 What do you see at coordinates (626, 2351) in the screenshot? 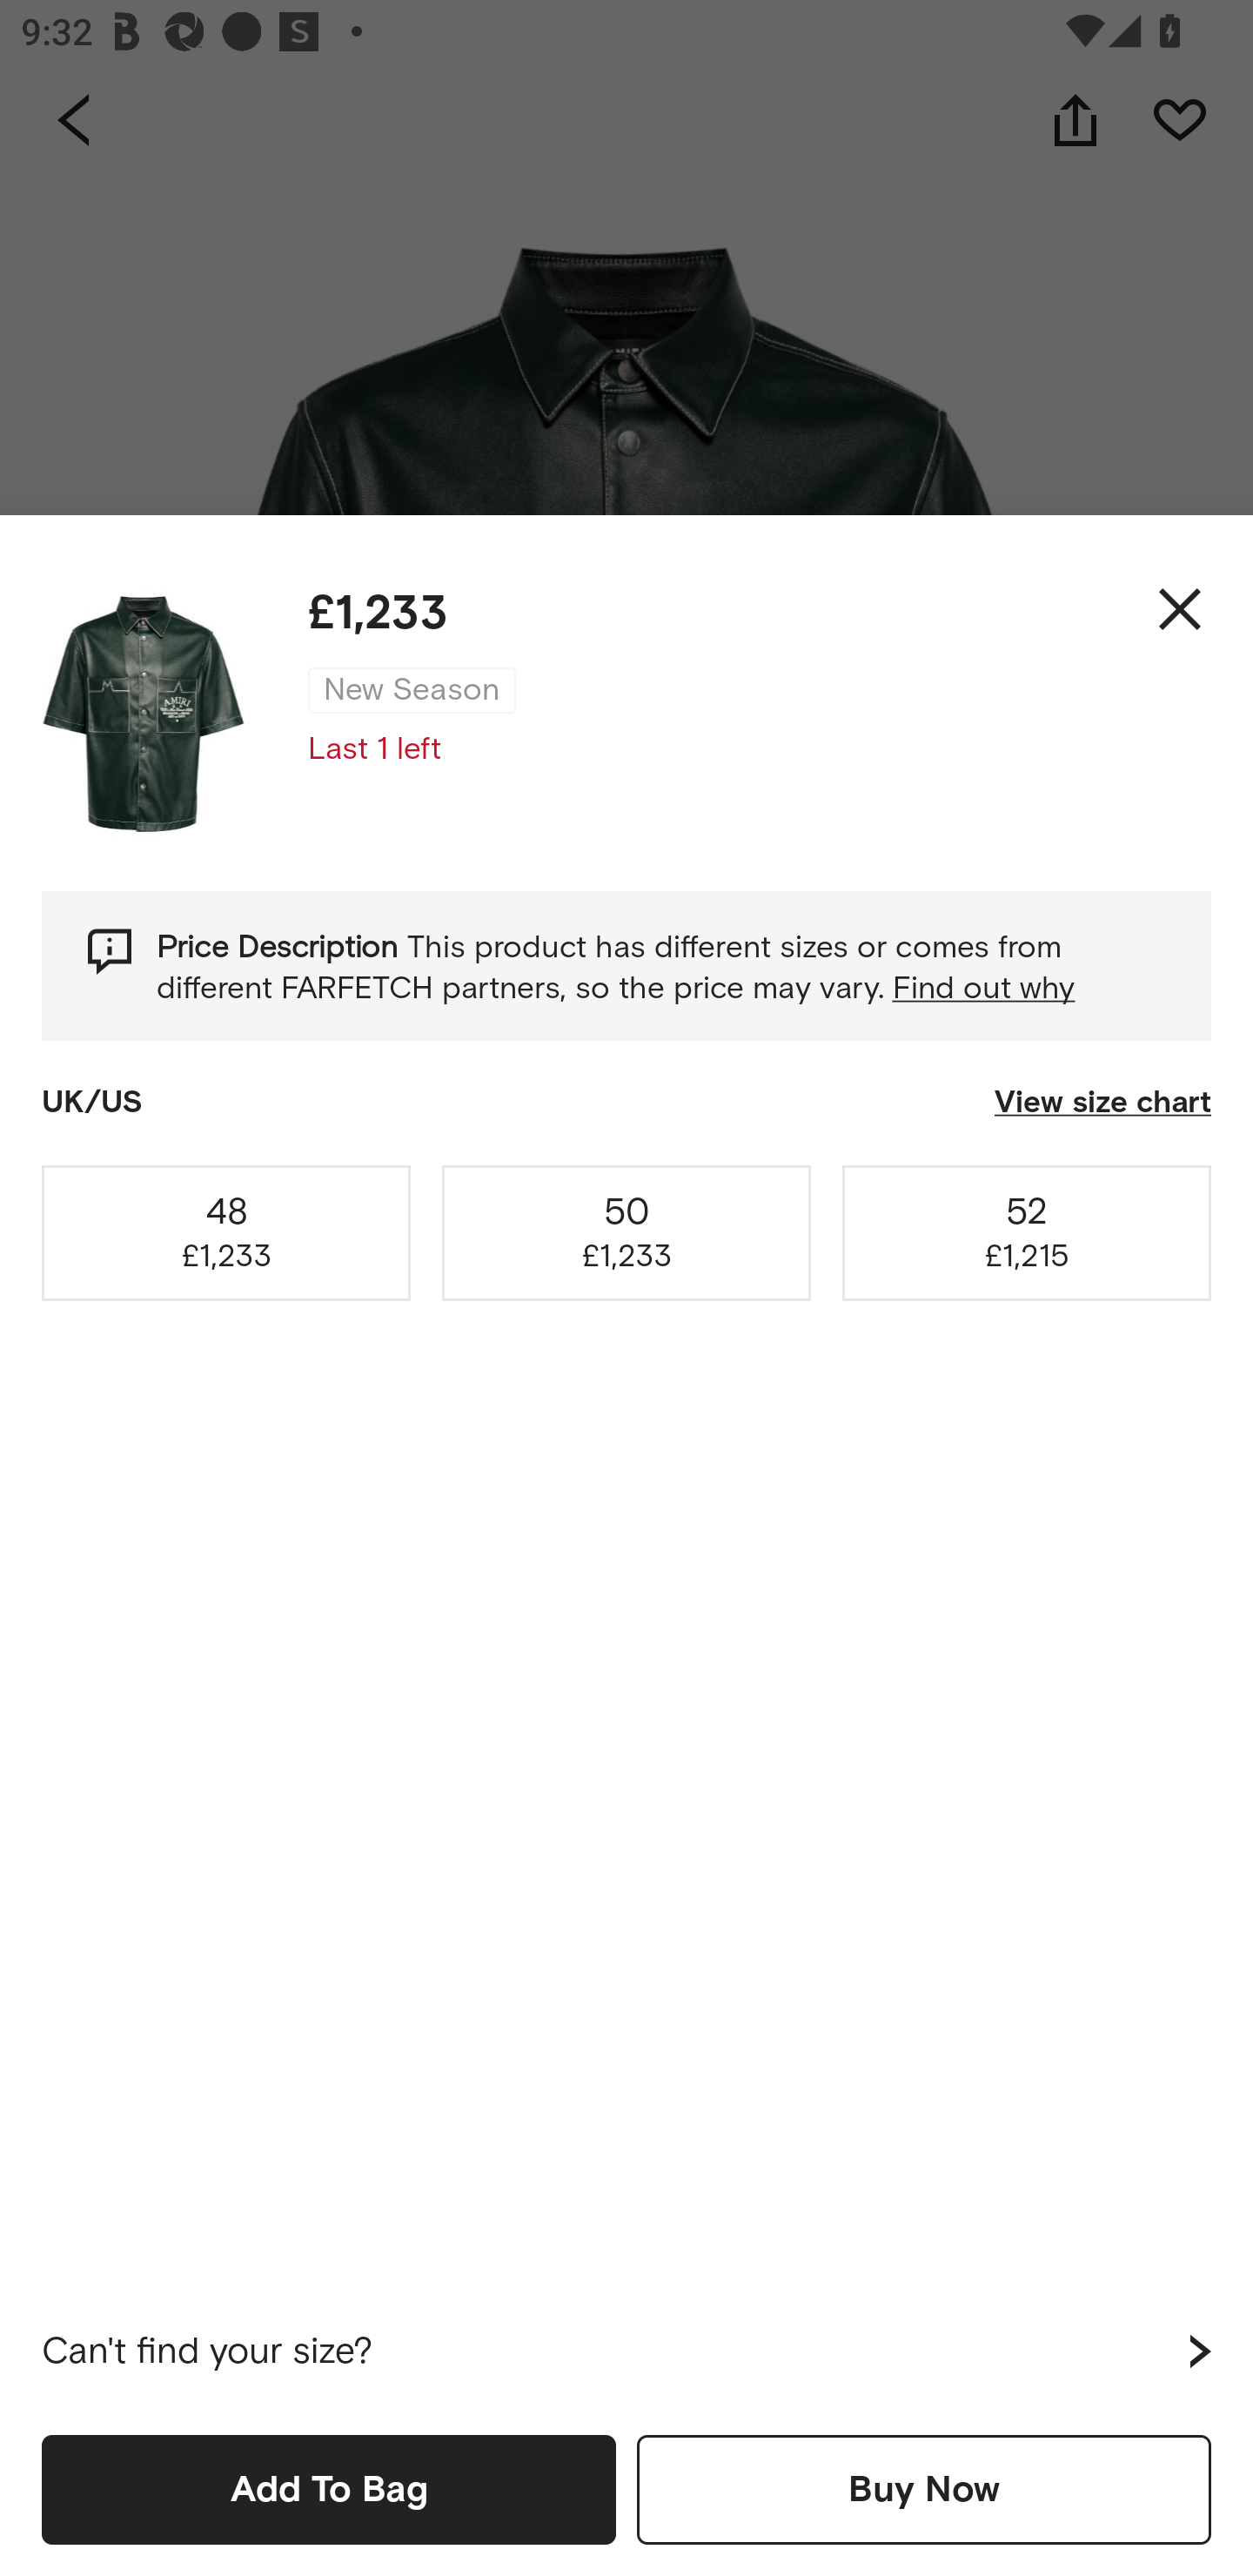
I see `Can't find your size?` at bounding box center [626, 2351].